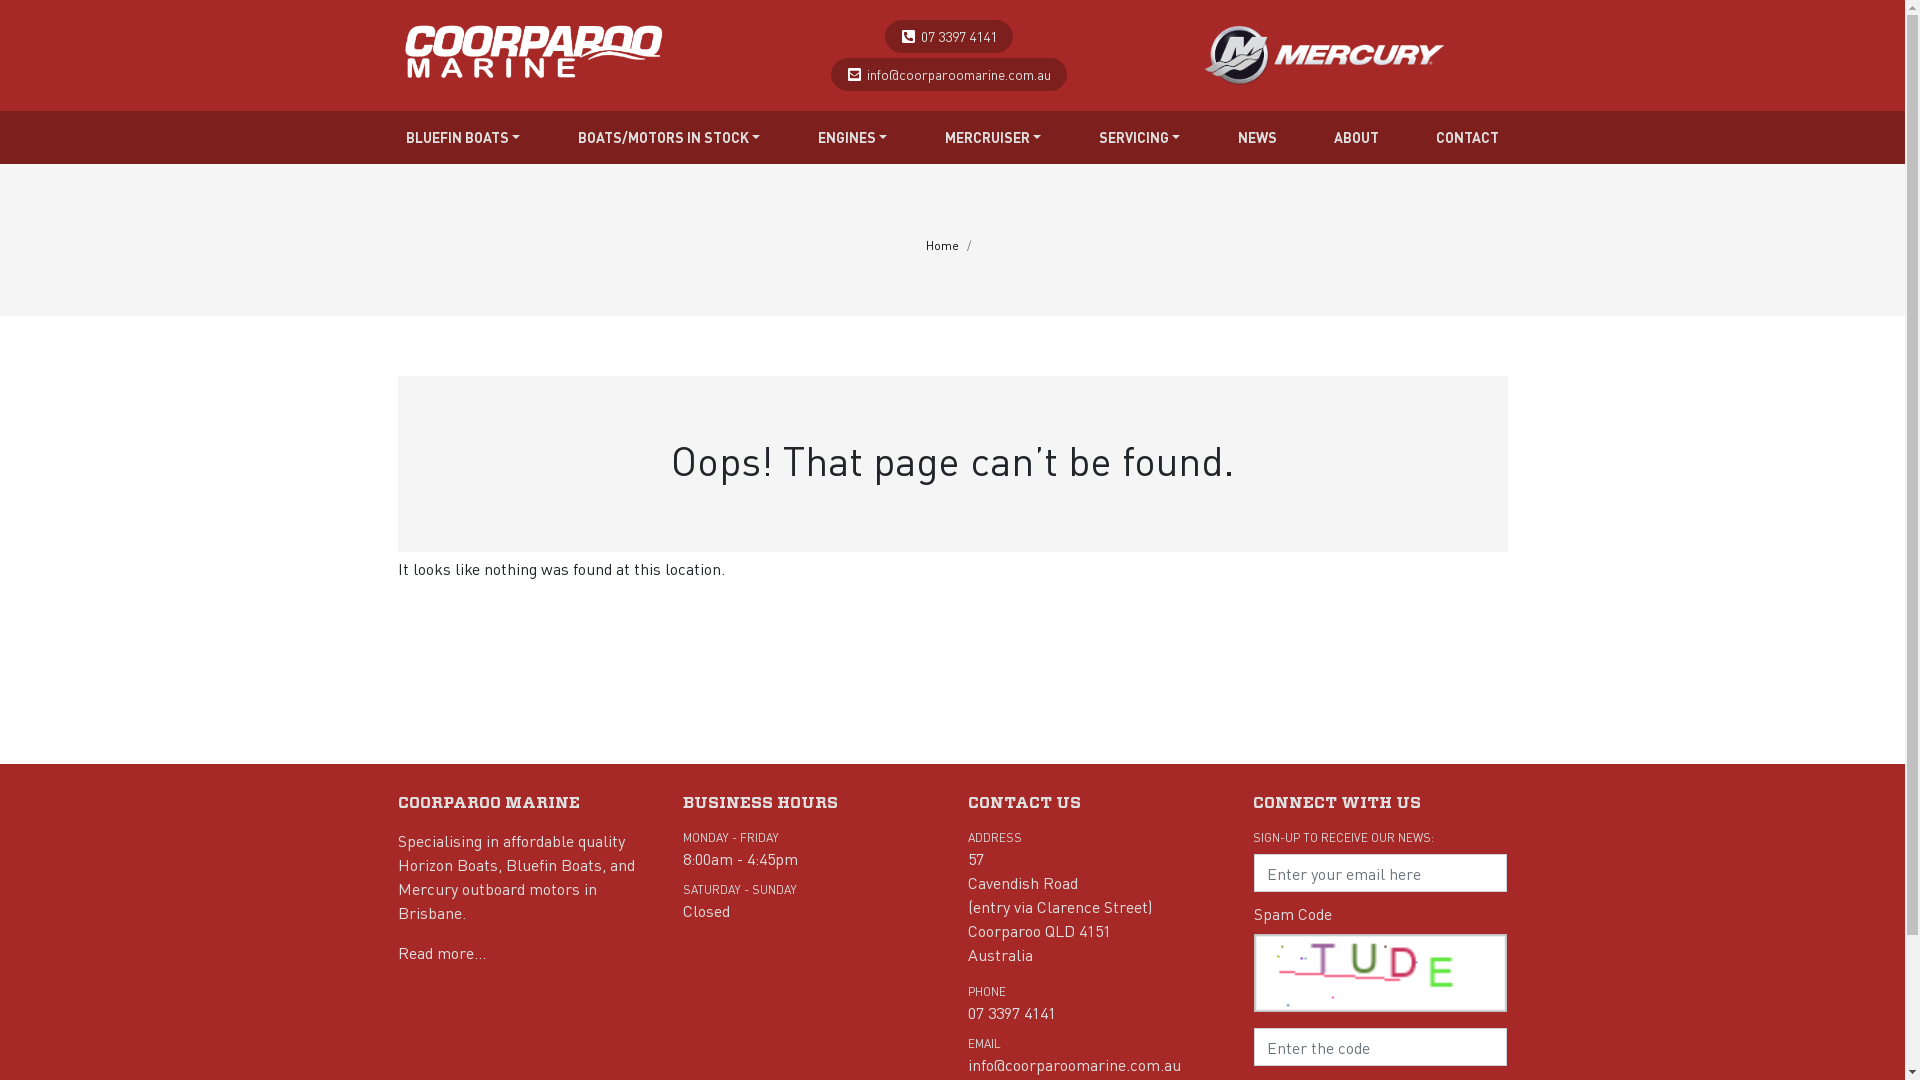 The width and height of the screenshot is (1920, 1080). Describe the element at coordinates (959, 74) in the screenshot. I see `info@coorparoomarine.com.au` at that location.